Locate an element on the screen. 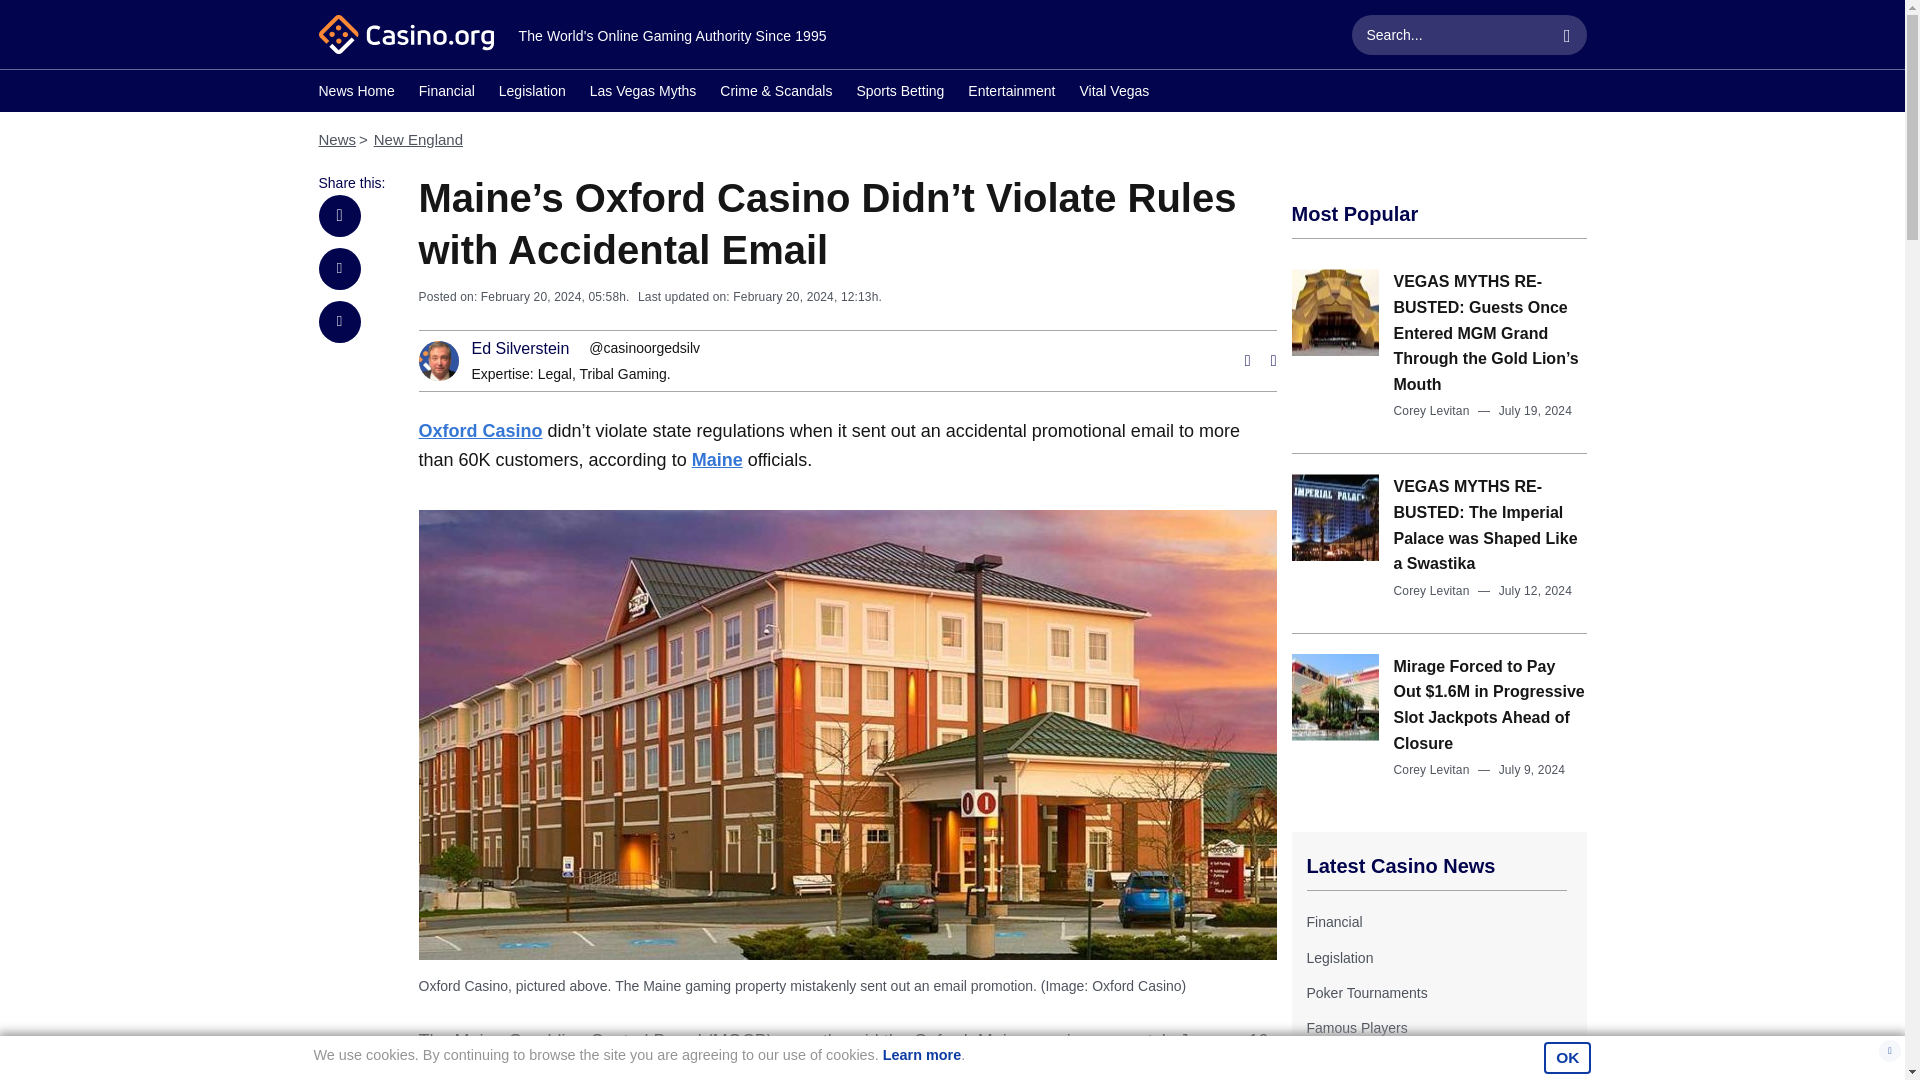 The width and height of the screenshot is (1920, 1080). Financial is located at coordinates (1333, 921).